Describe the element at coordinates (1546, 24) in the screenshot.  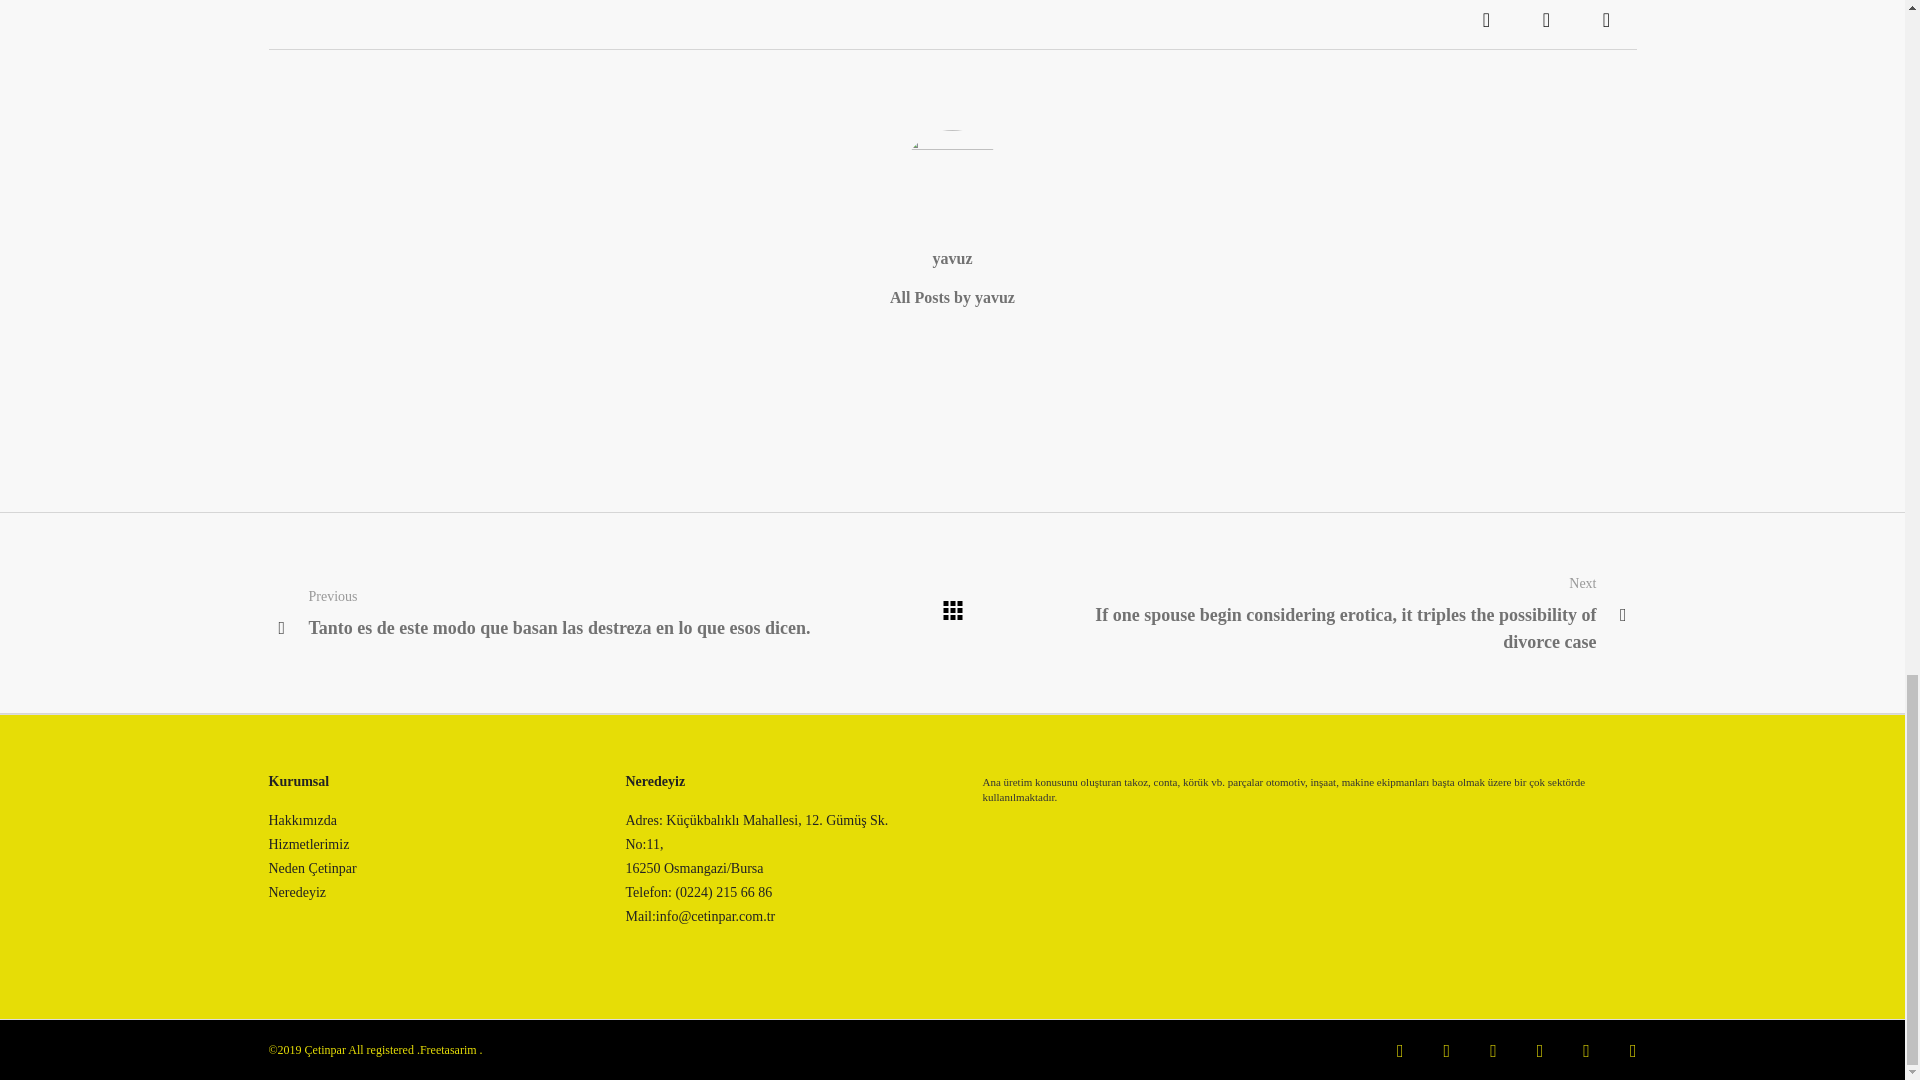
I see `Tweet this.` at that location.